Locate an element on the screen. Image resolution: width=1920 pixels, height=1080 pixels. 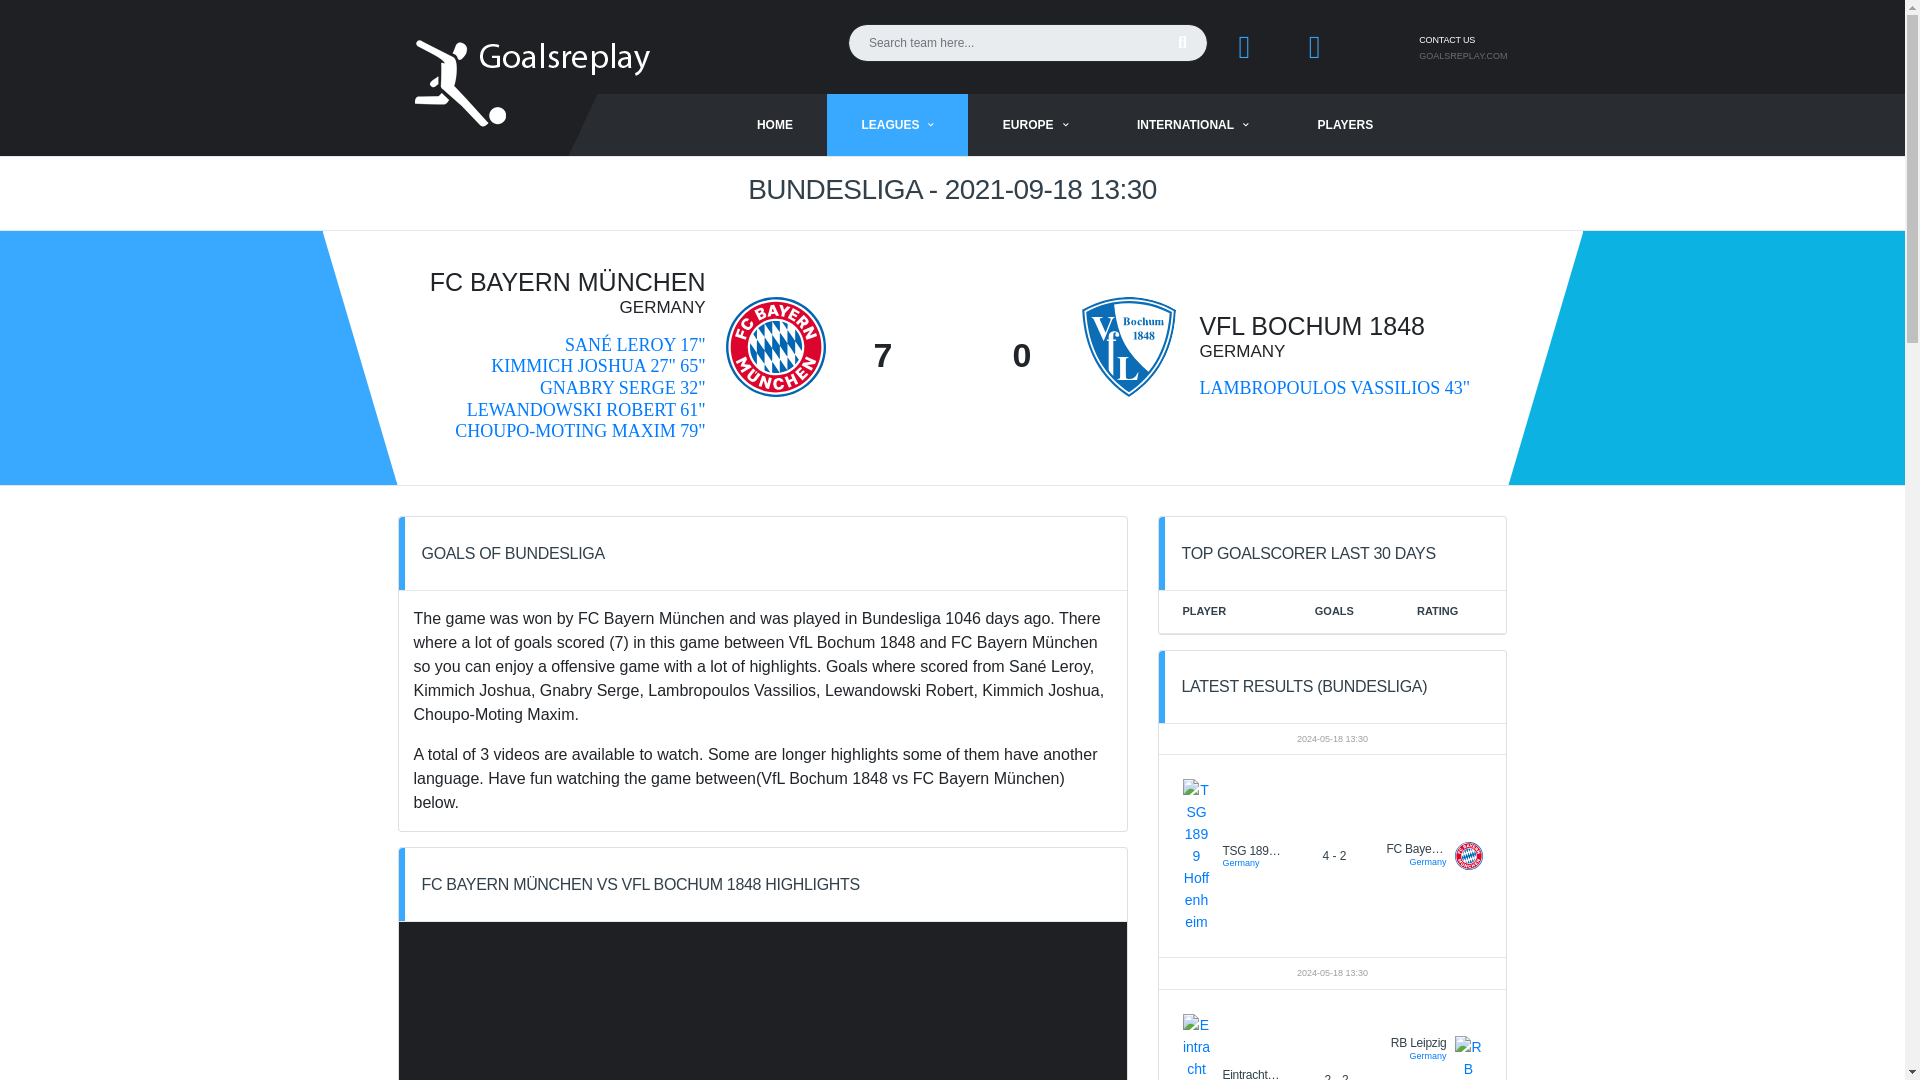
GOALSREPLAY.COM is located at coordinates (1462, 56).